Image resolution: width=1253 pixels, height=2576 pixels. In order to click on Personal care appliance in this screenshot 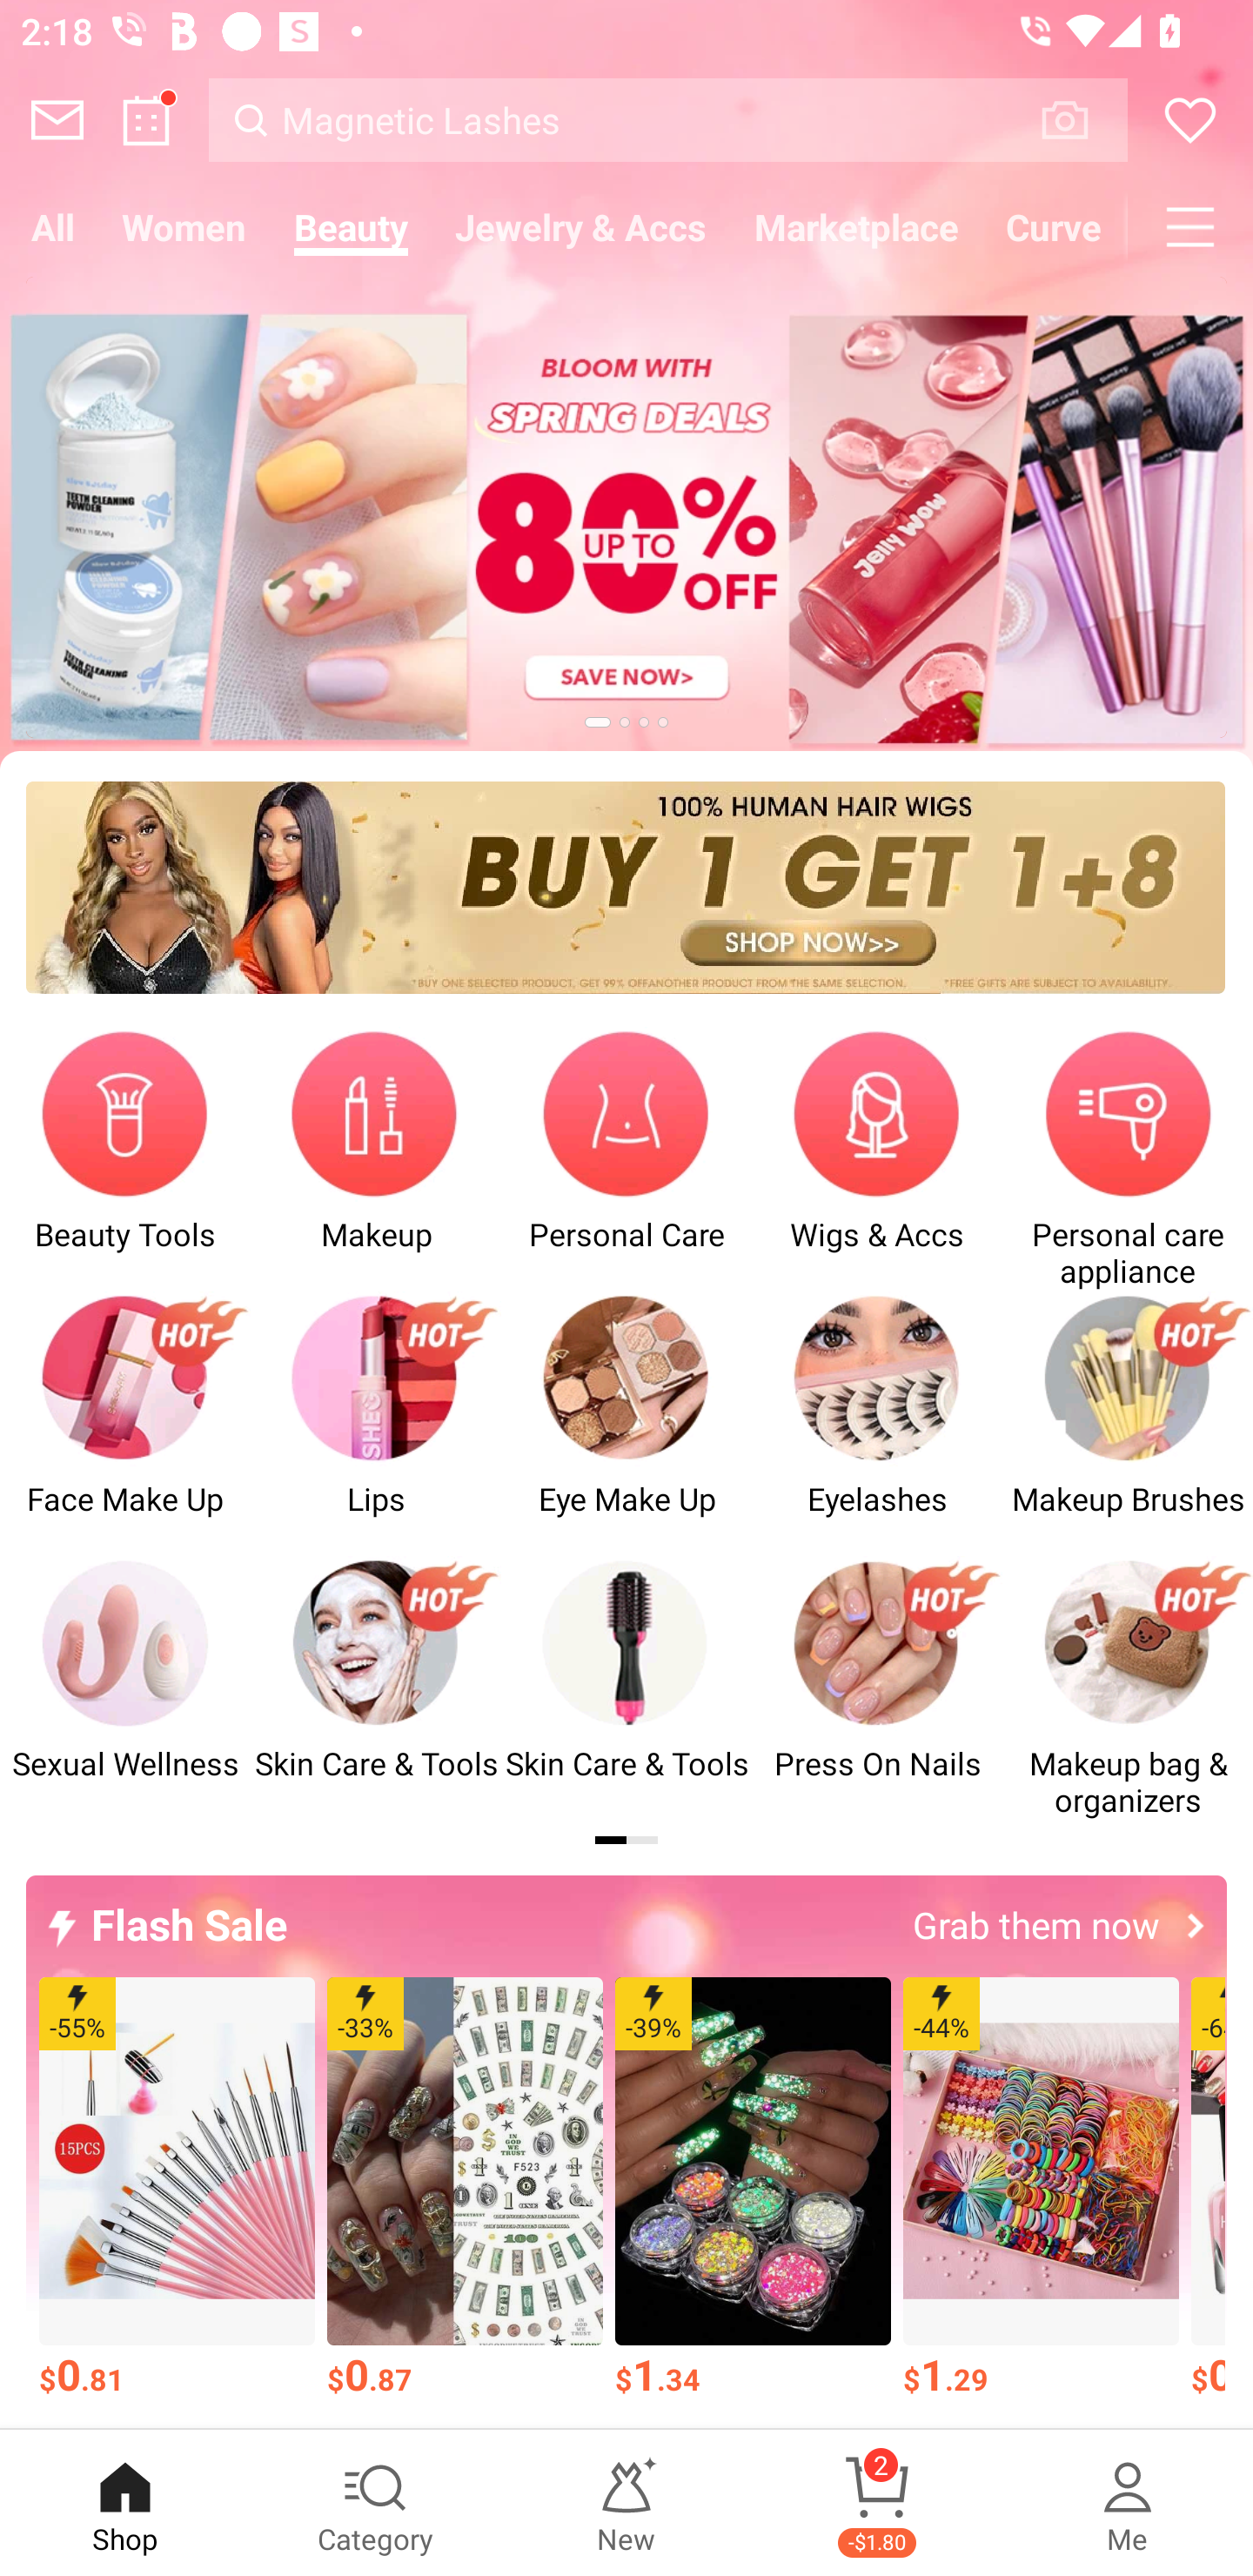, I will do `click(1128, 1159)`.